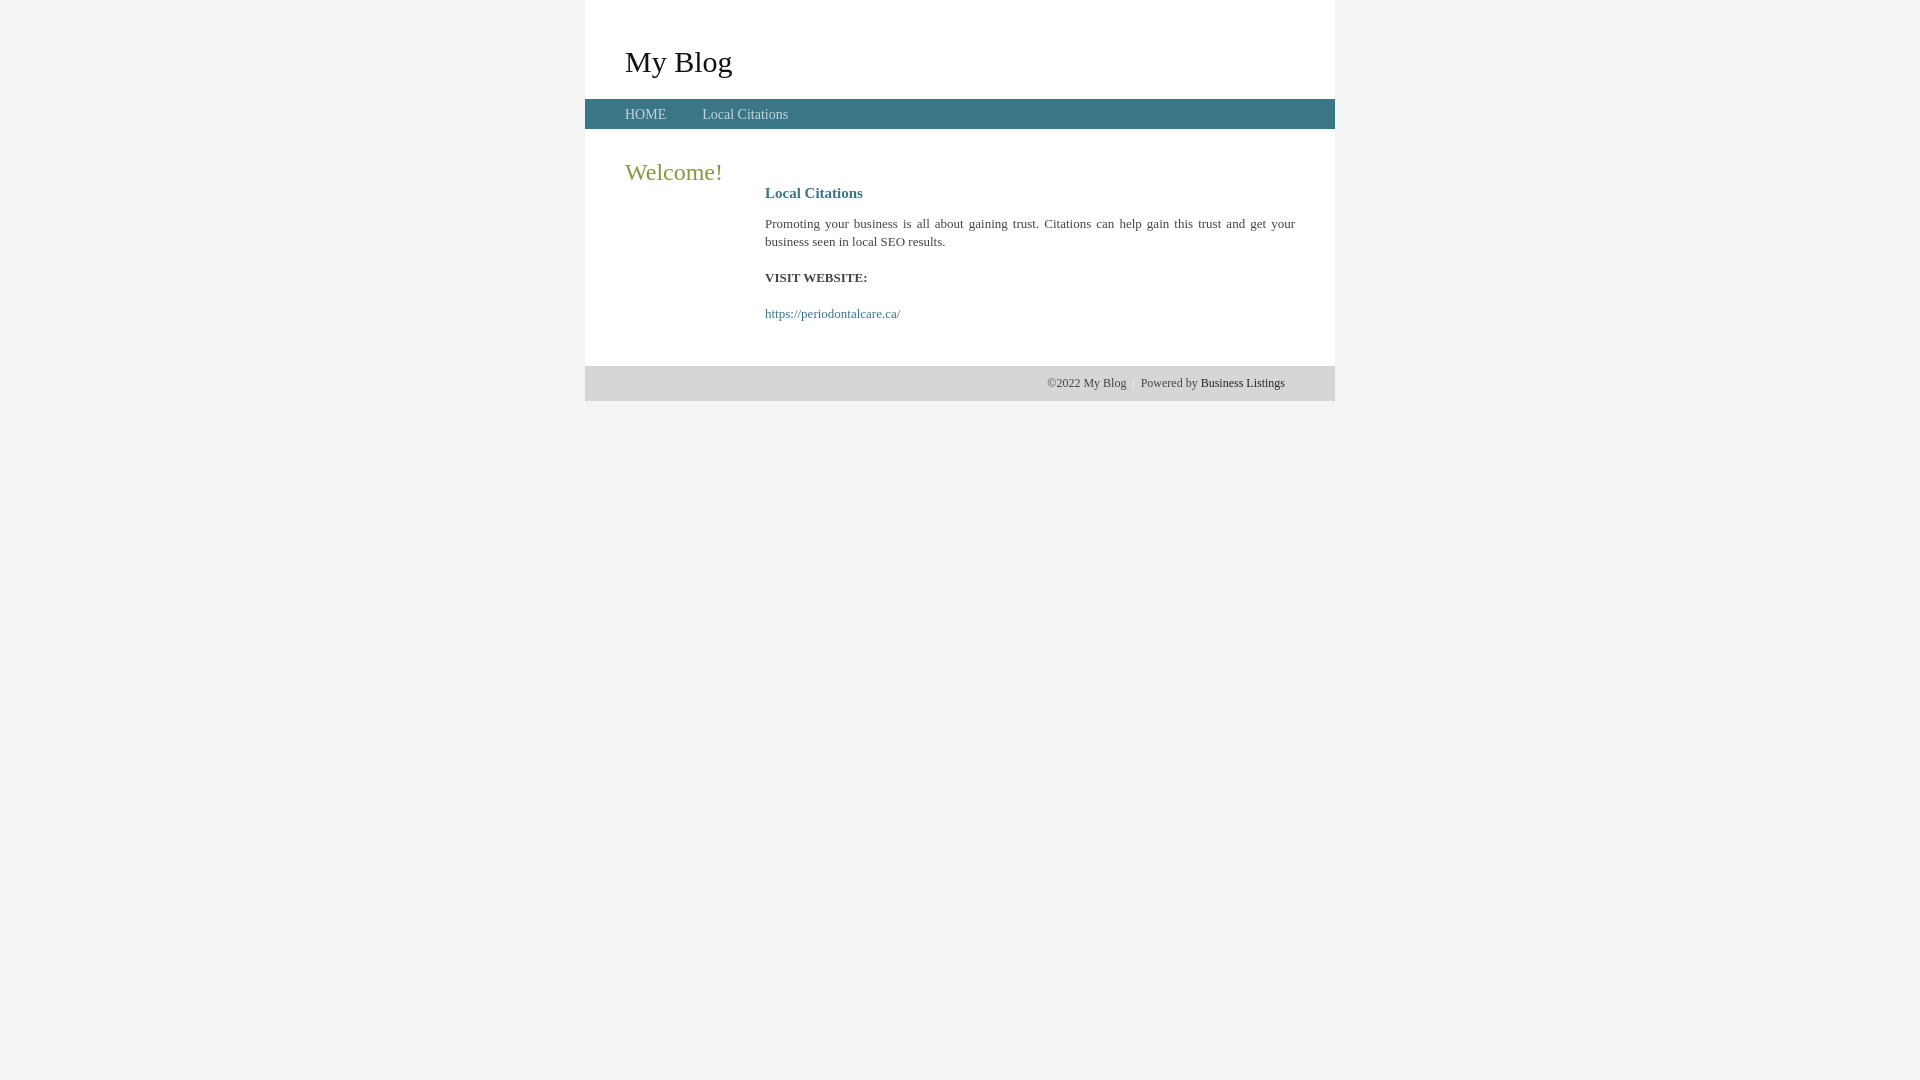 The height and width of the screenshot is (1080, 1920). Describe the element at coordinates (646, 114) in the screenshot. I see `HOME` at that location.